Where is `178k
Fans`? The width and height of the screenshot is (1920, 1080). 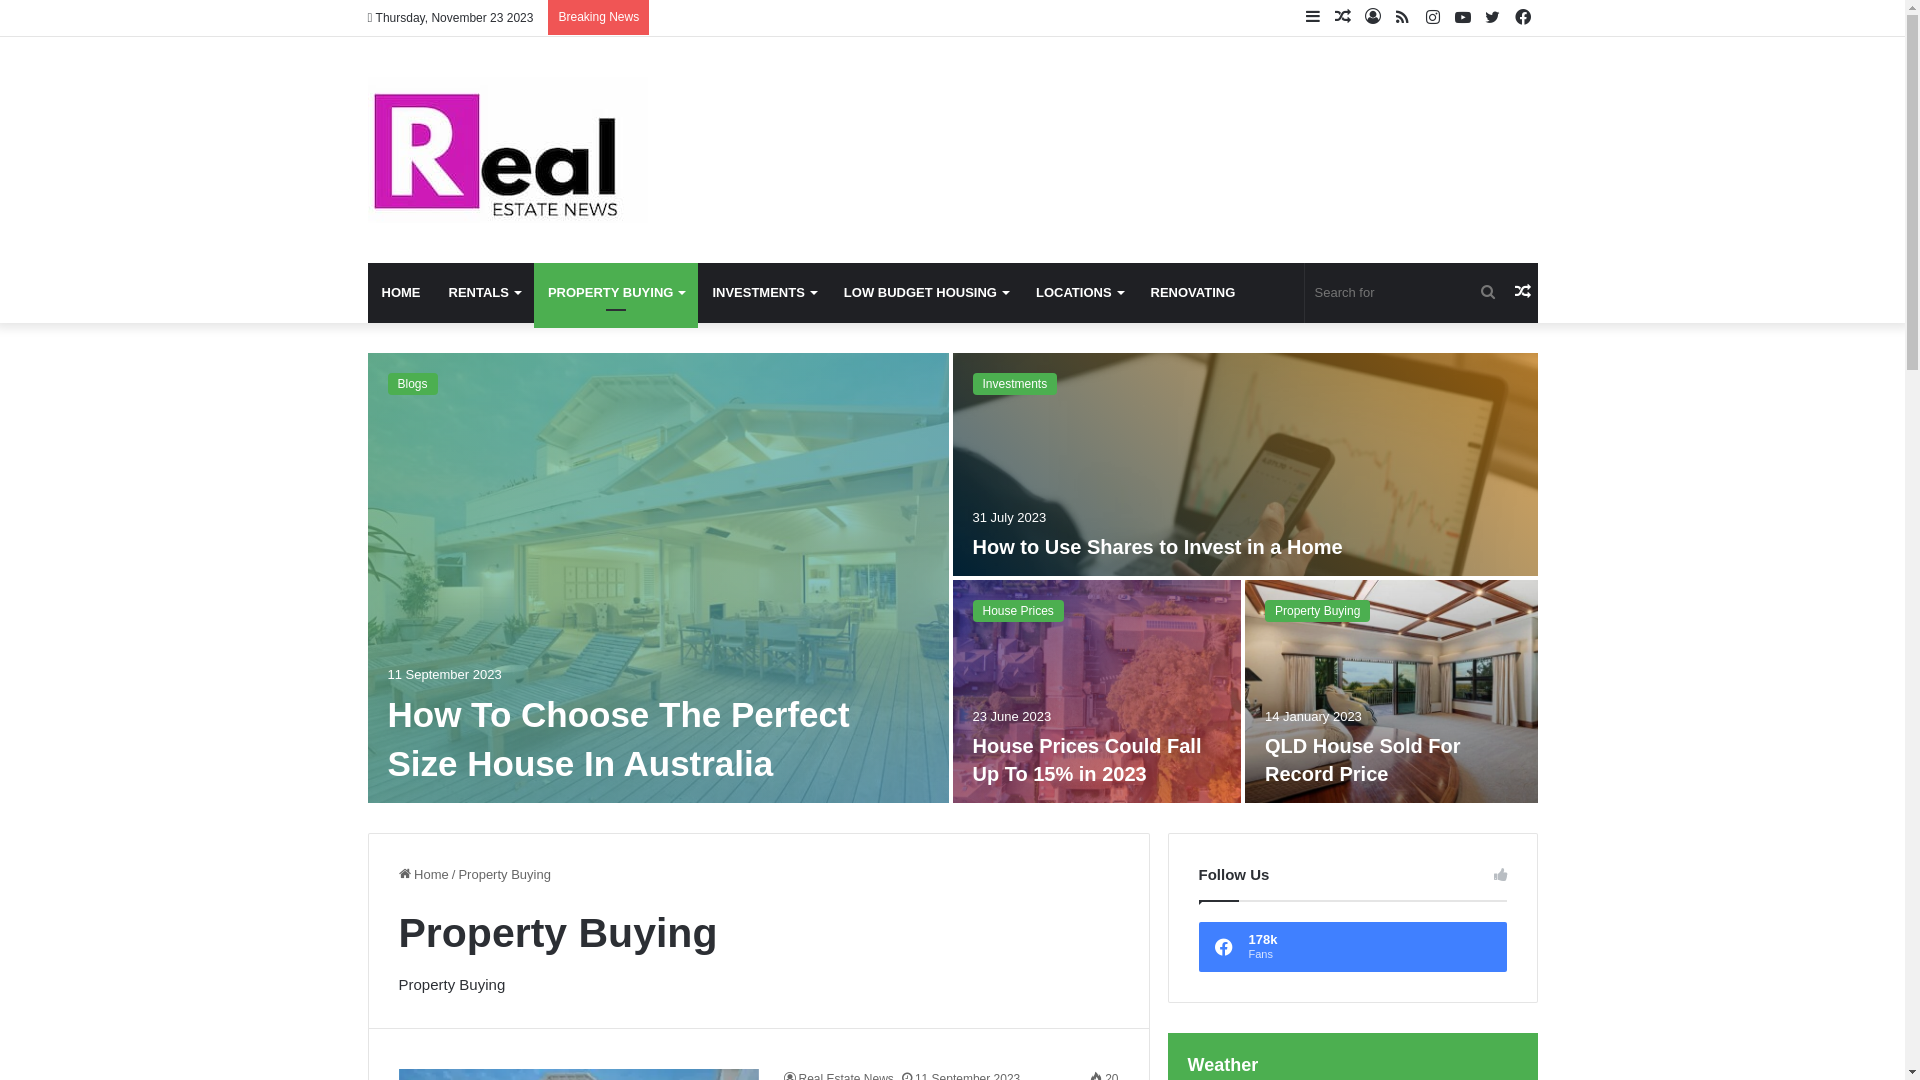 178k
Fans is located at coordinates (1353, 947).